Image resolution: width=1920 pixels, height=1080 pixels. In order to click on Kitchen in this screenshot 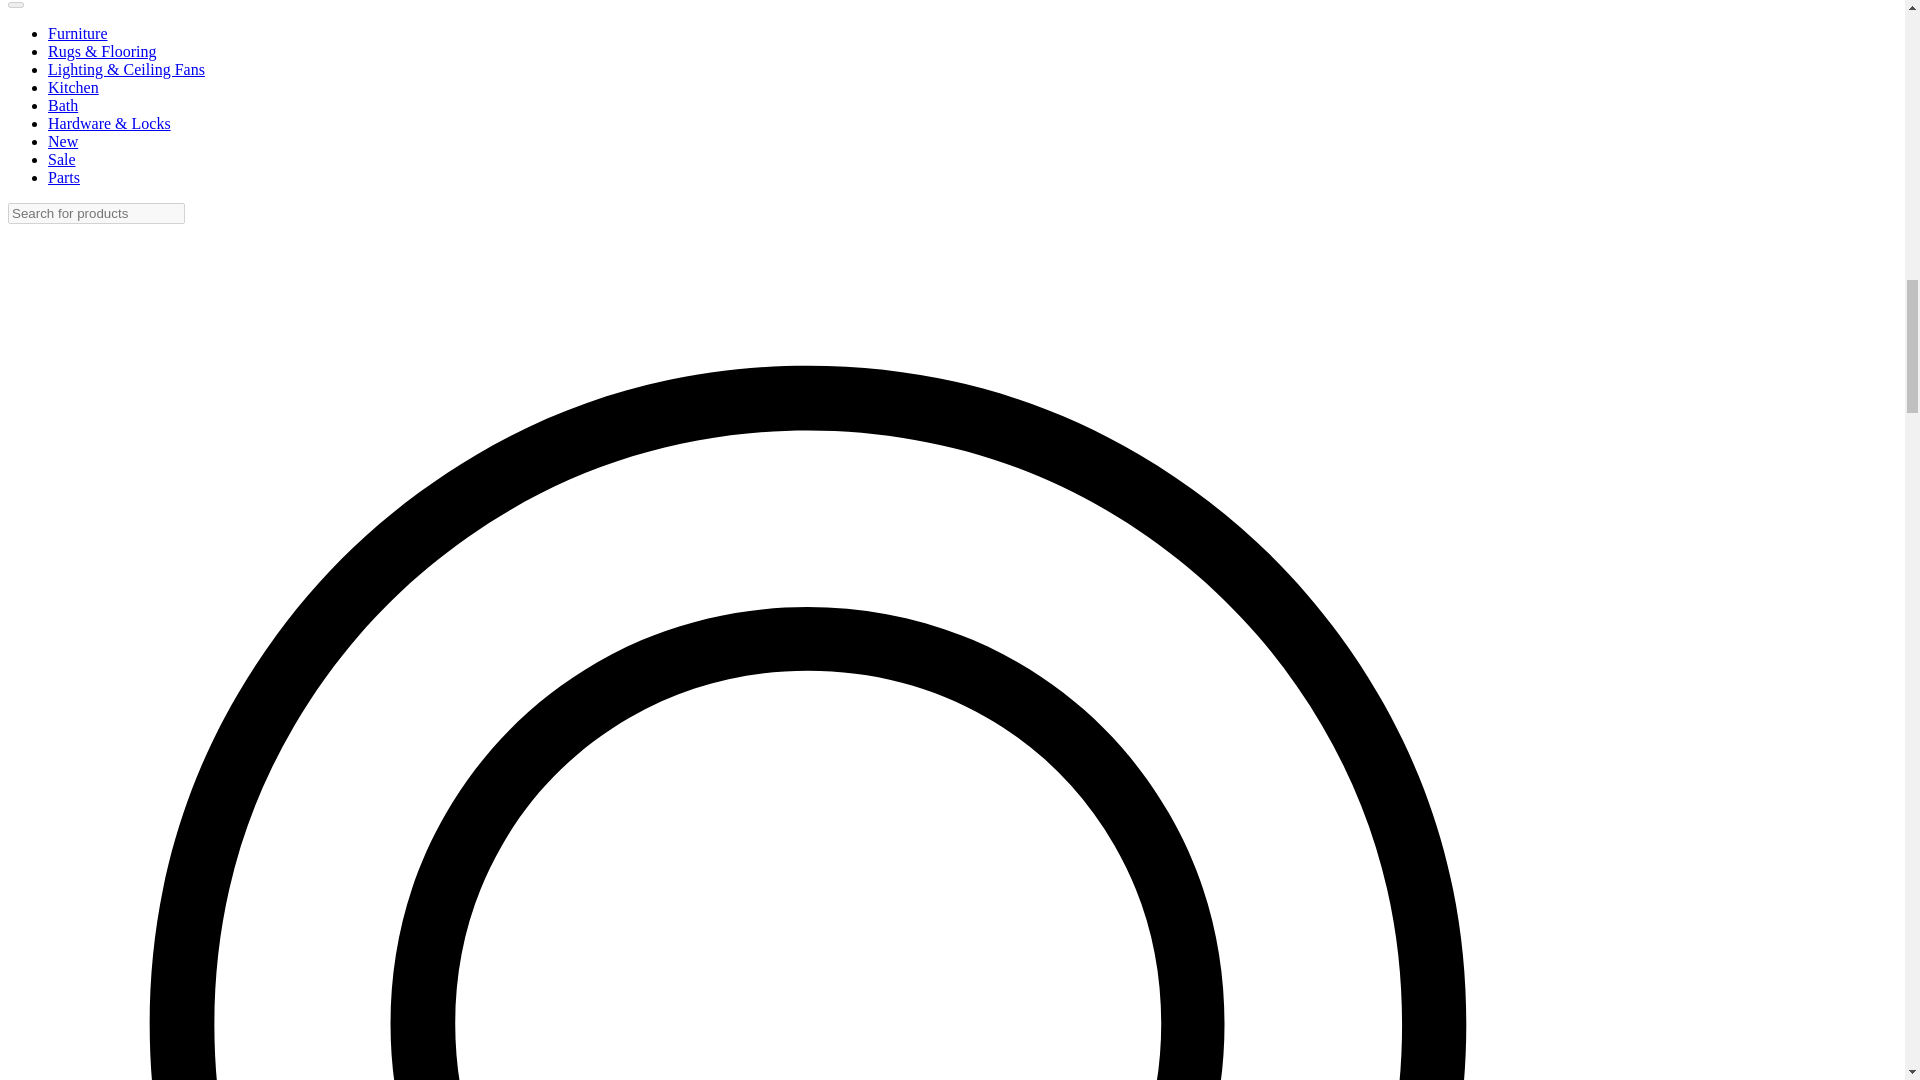, I will do `click(74, 87)`.